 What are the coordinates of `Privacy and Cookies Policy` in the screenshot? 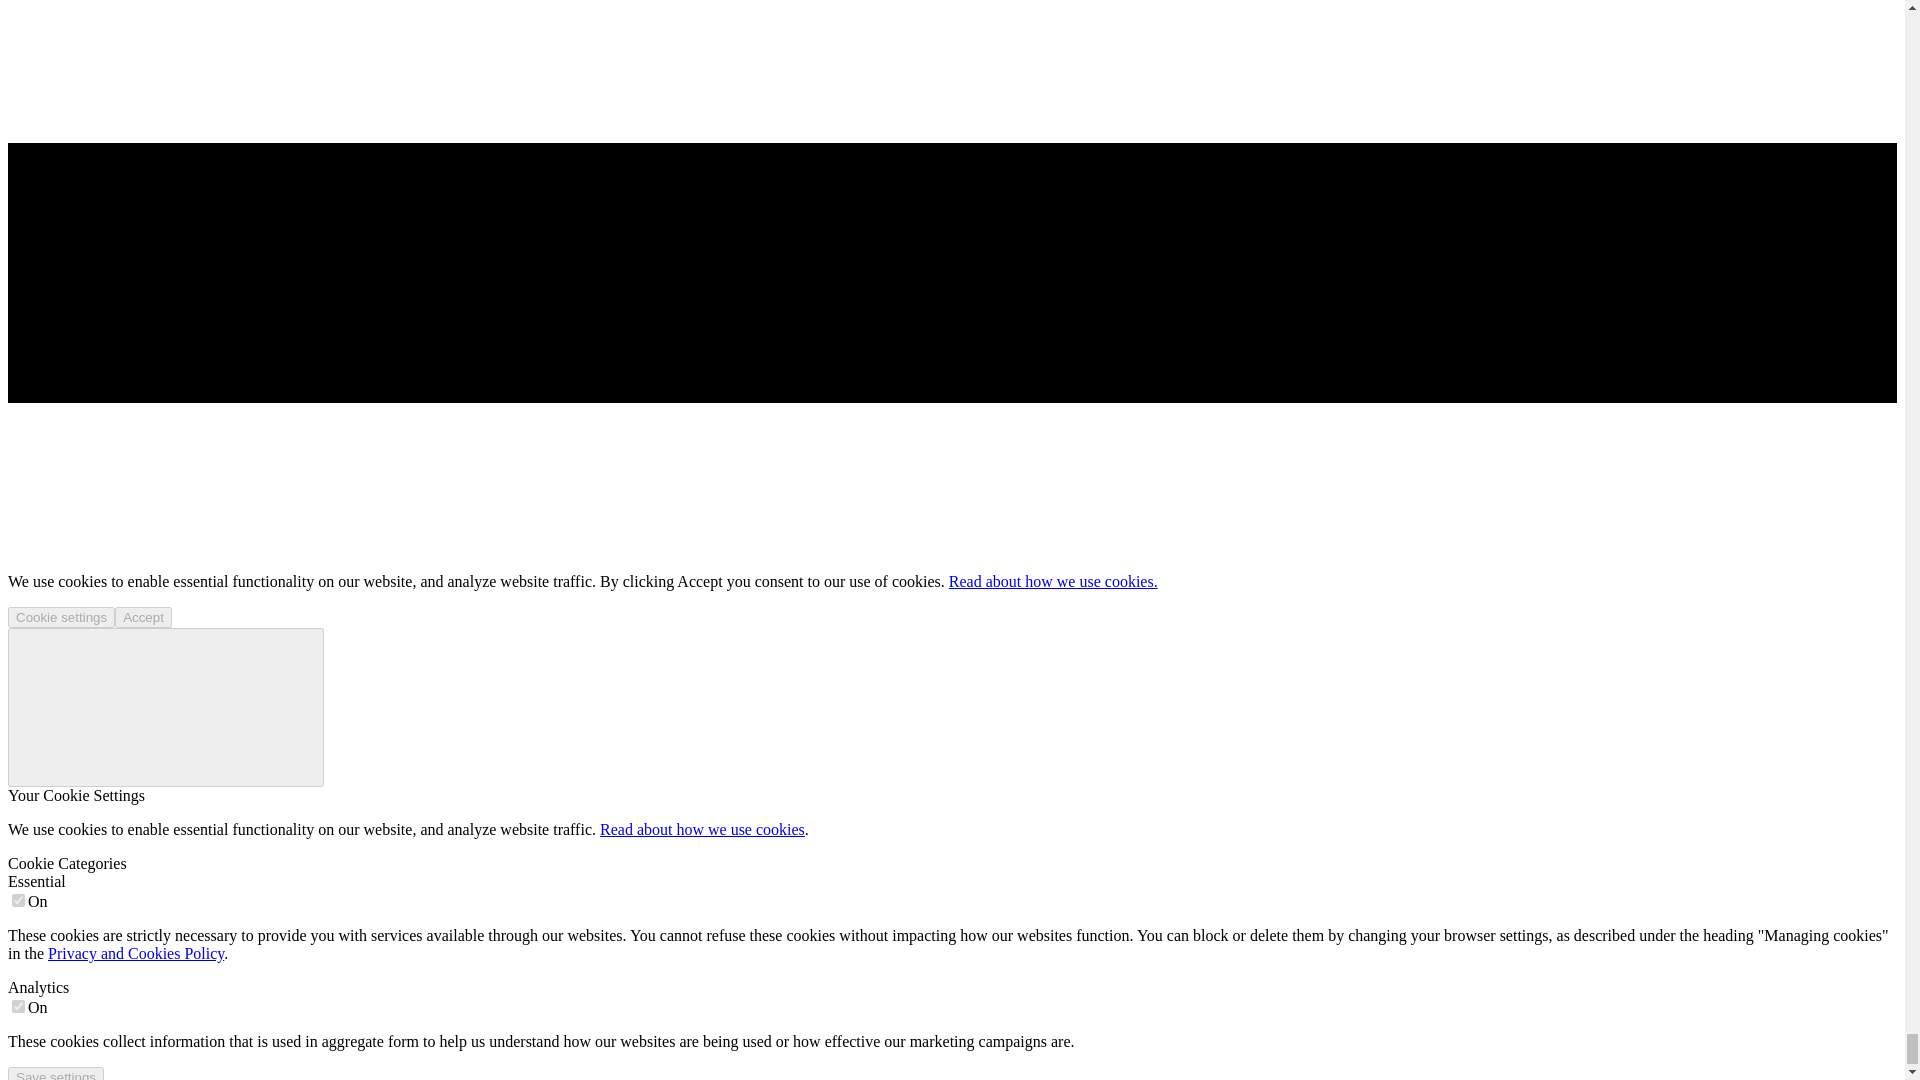 It's located at (136, 954).